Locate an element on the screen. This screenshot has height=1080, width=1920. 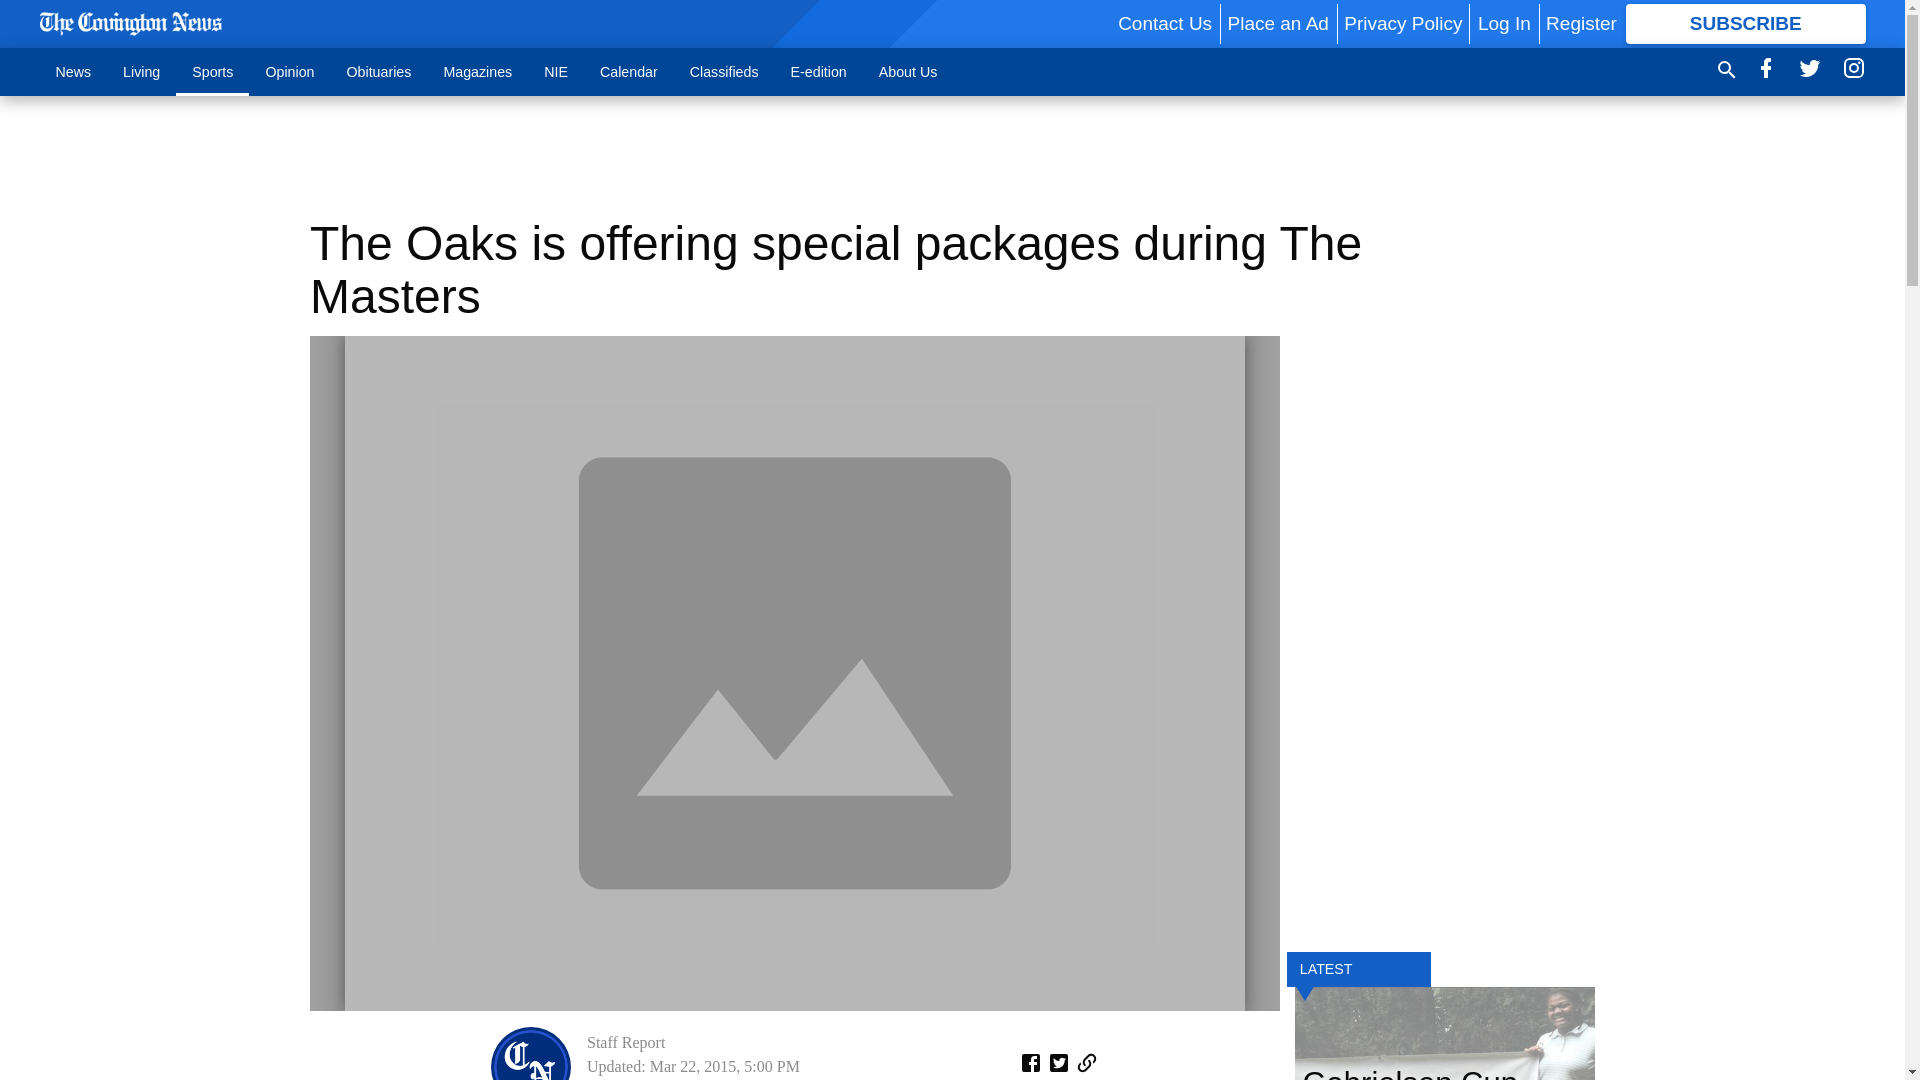
Calendar is located at coordinates (628, 71).